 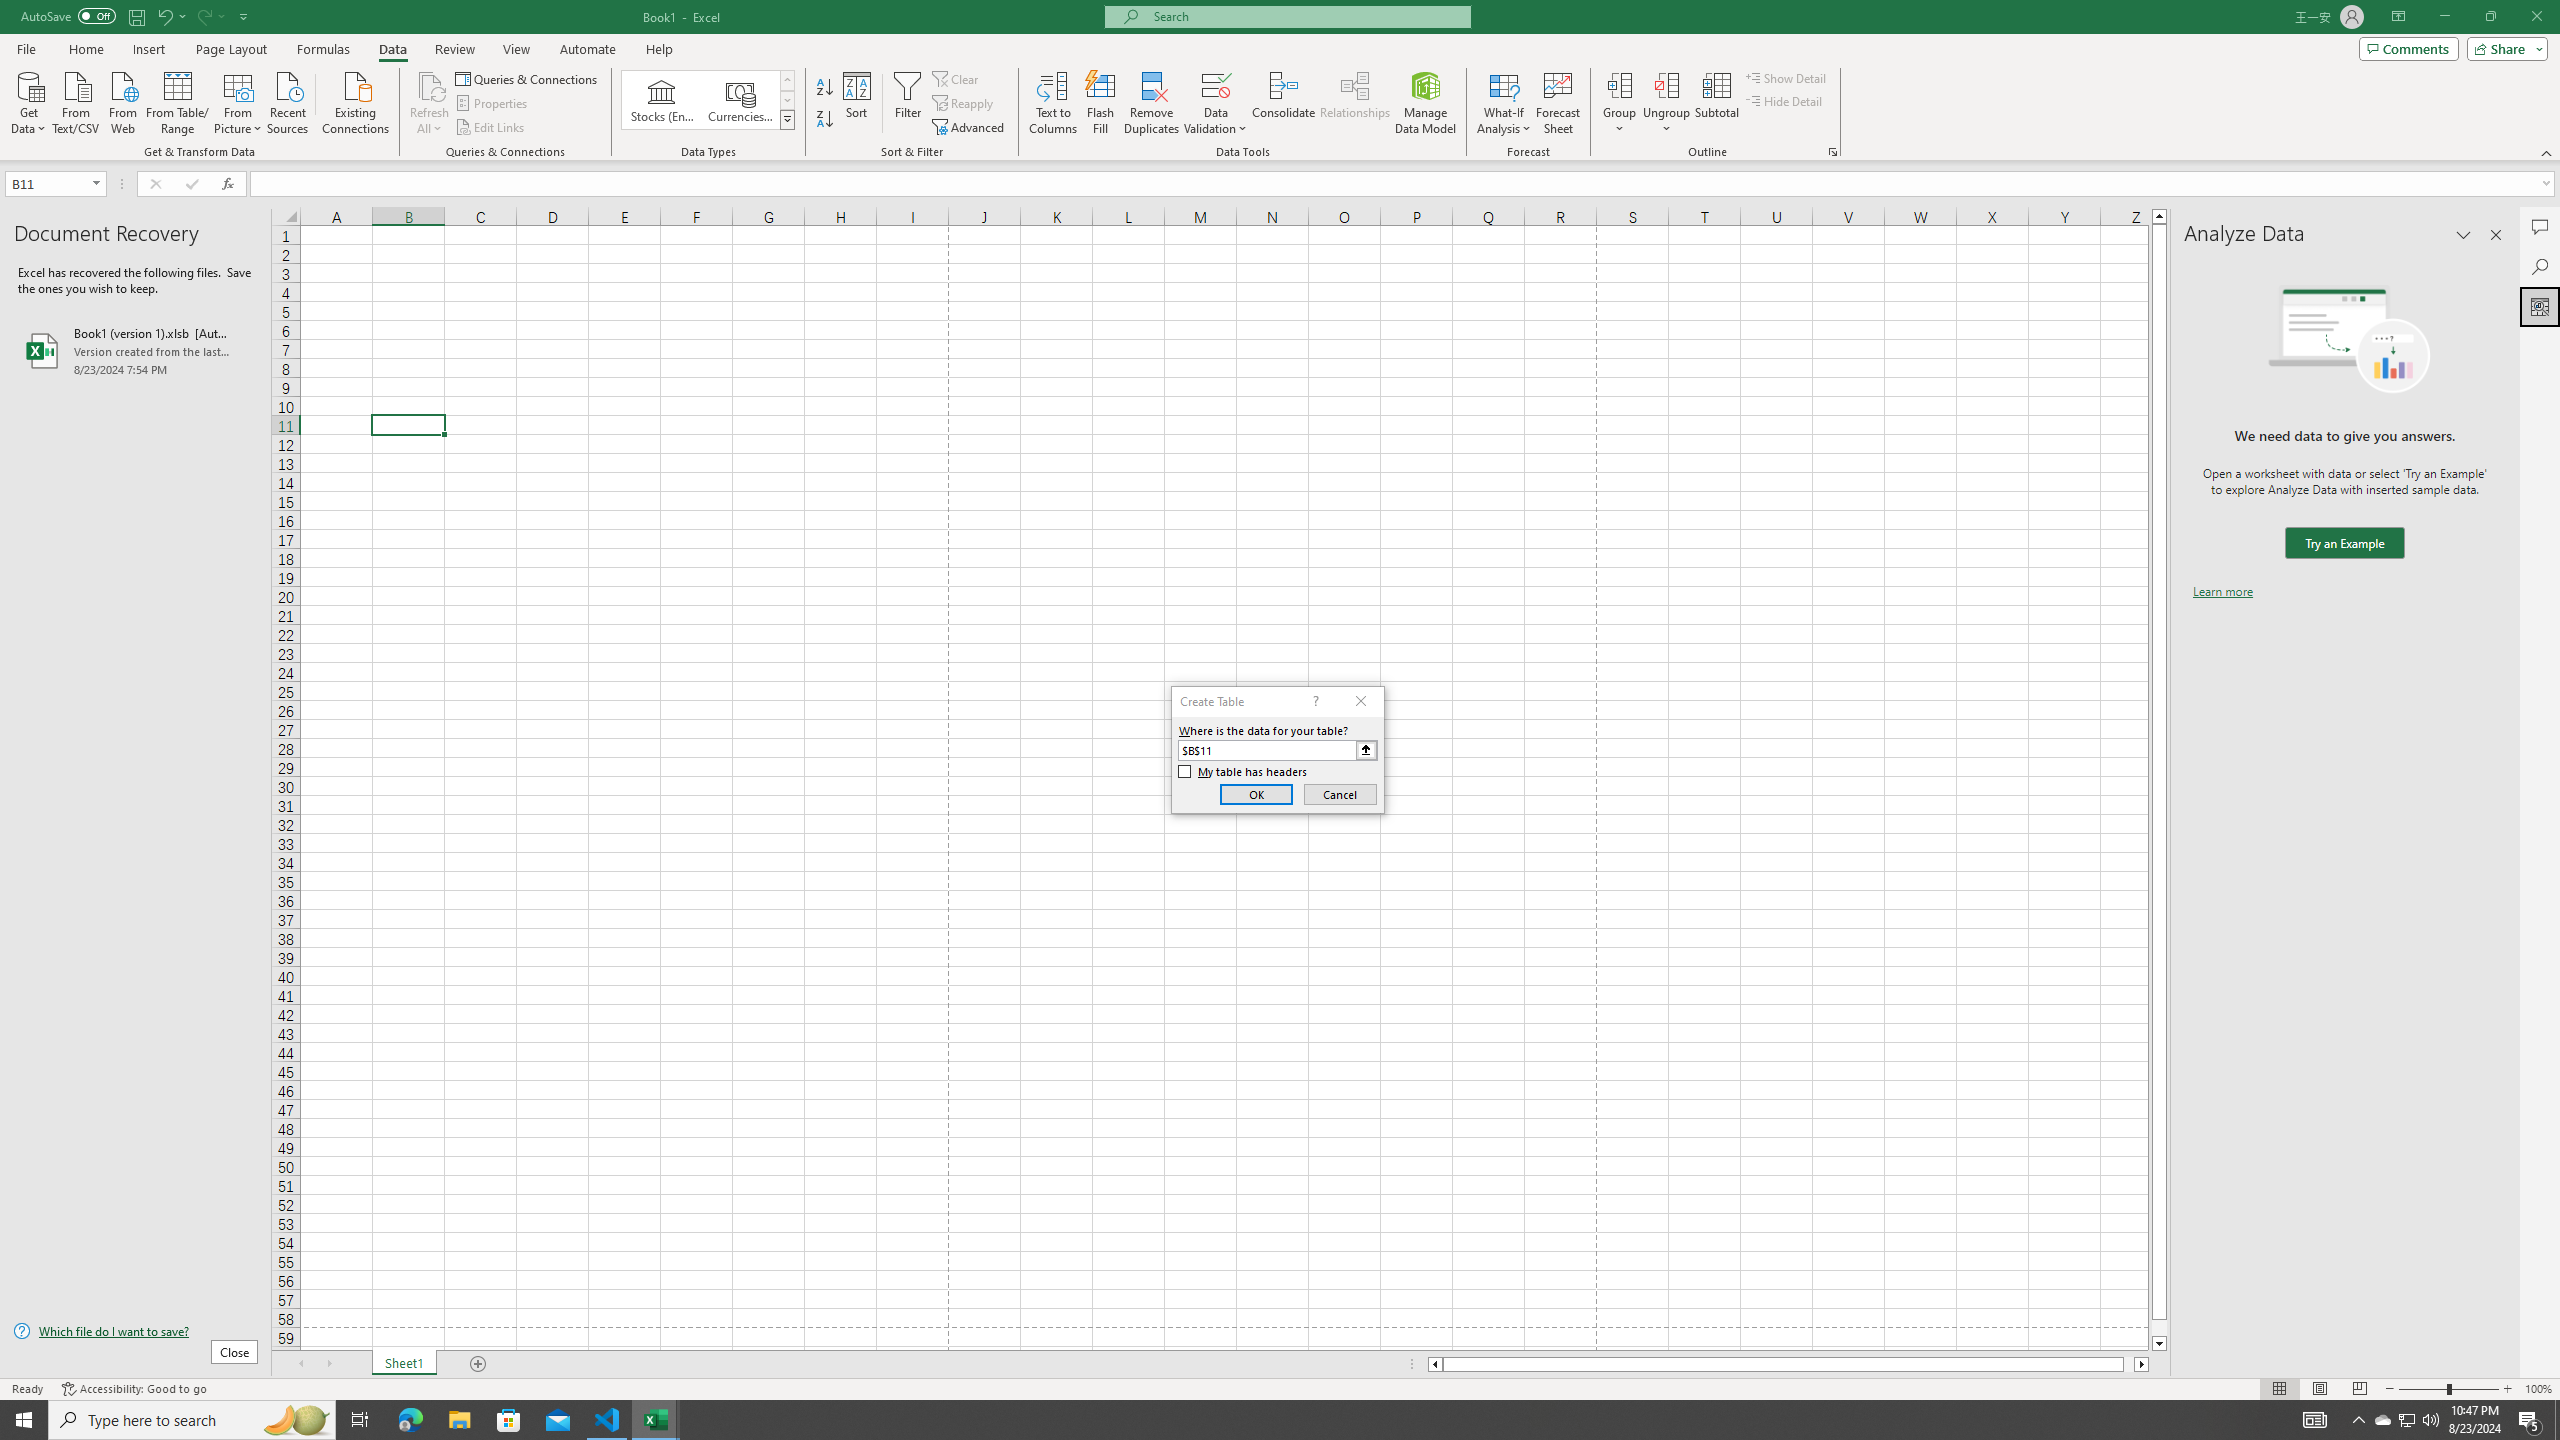 What do you see at coordinates (2159, 216) in the screenshot?
I see `Line up` at bounding box center [2159, 216].